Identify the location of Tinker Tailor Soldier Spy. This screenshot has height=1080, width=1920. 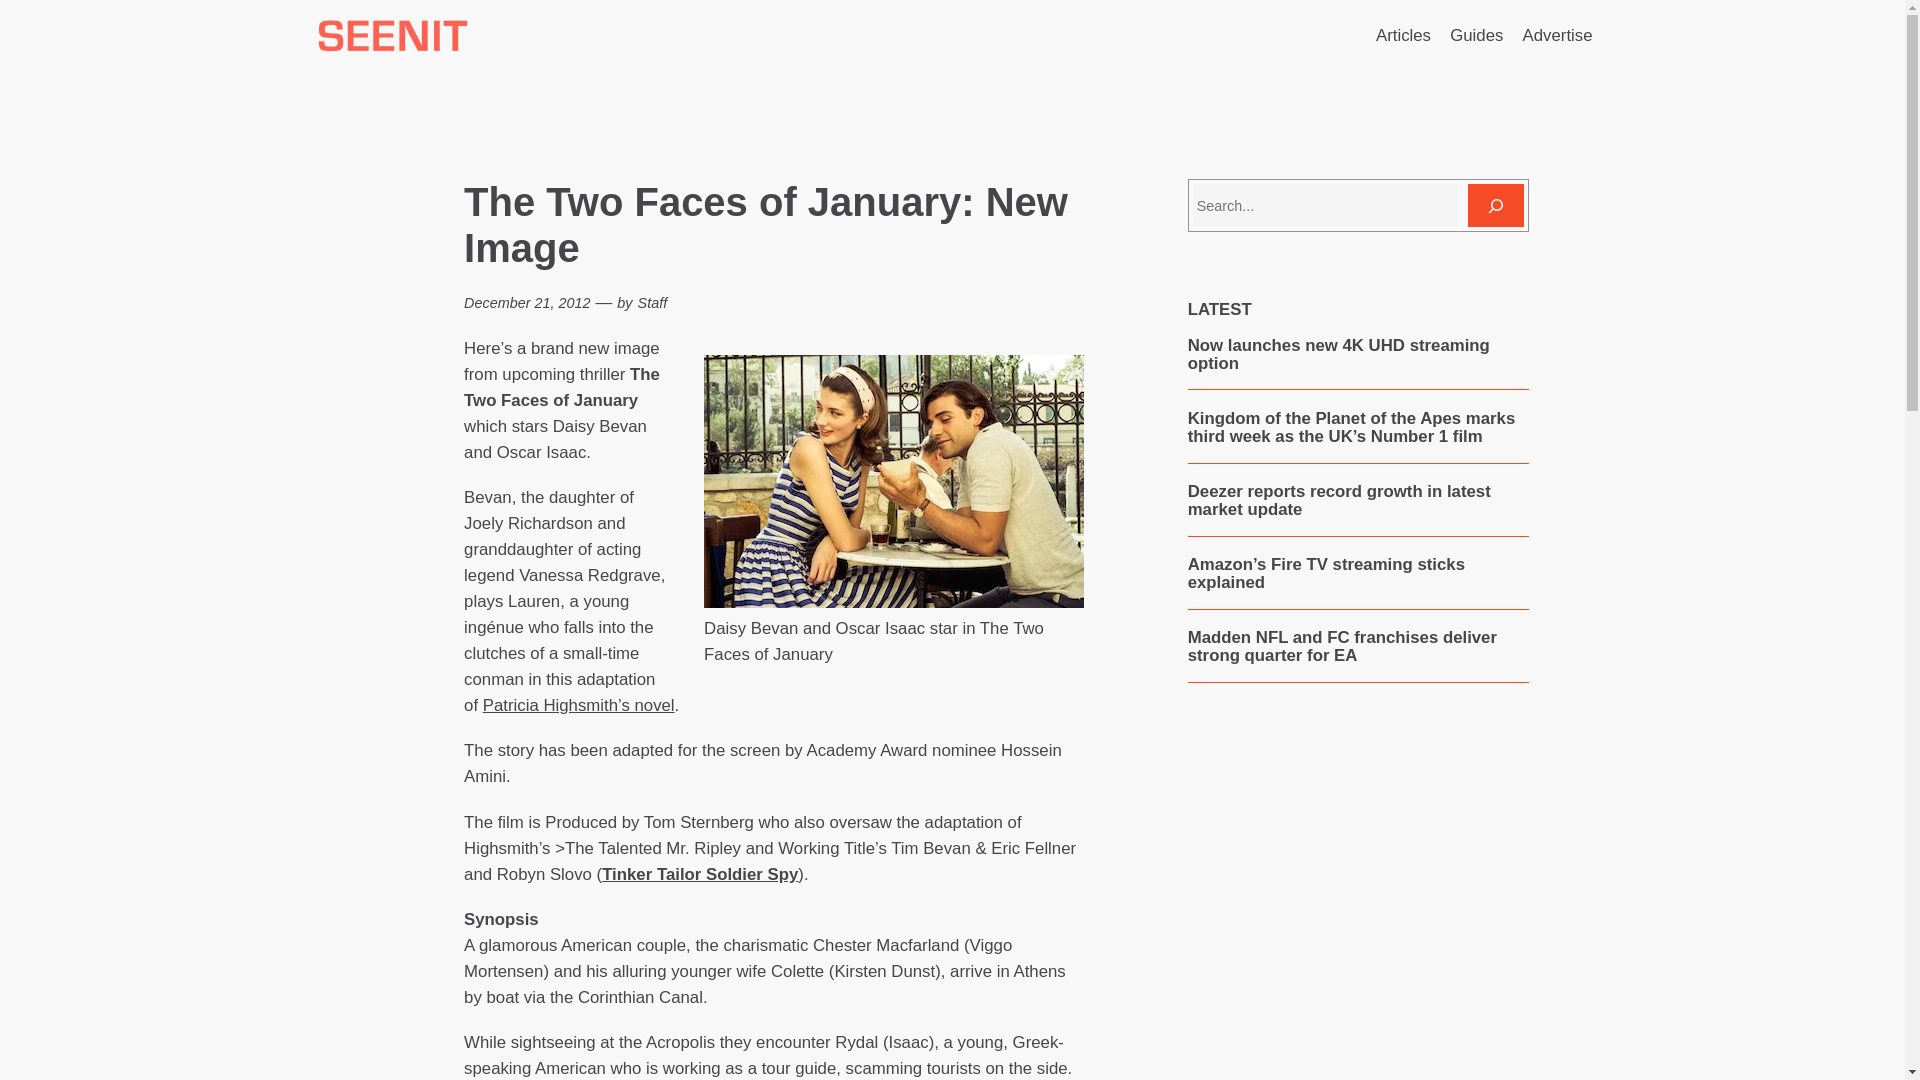
(700, 874).